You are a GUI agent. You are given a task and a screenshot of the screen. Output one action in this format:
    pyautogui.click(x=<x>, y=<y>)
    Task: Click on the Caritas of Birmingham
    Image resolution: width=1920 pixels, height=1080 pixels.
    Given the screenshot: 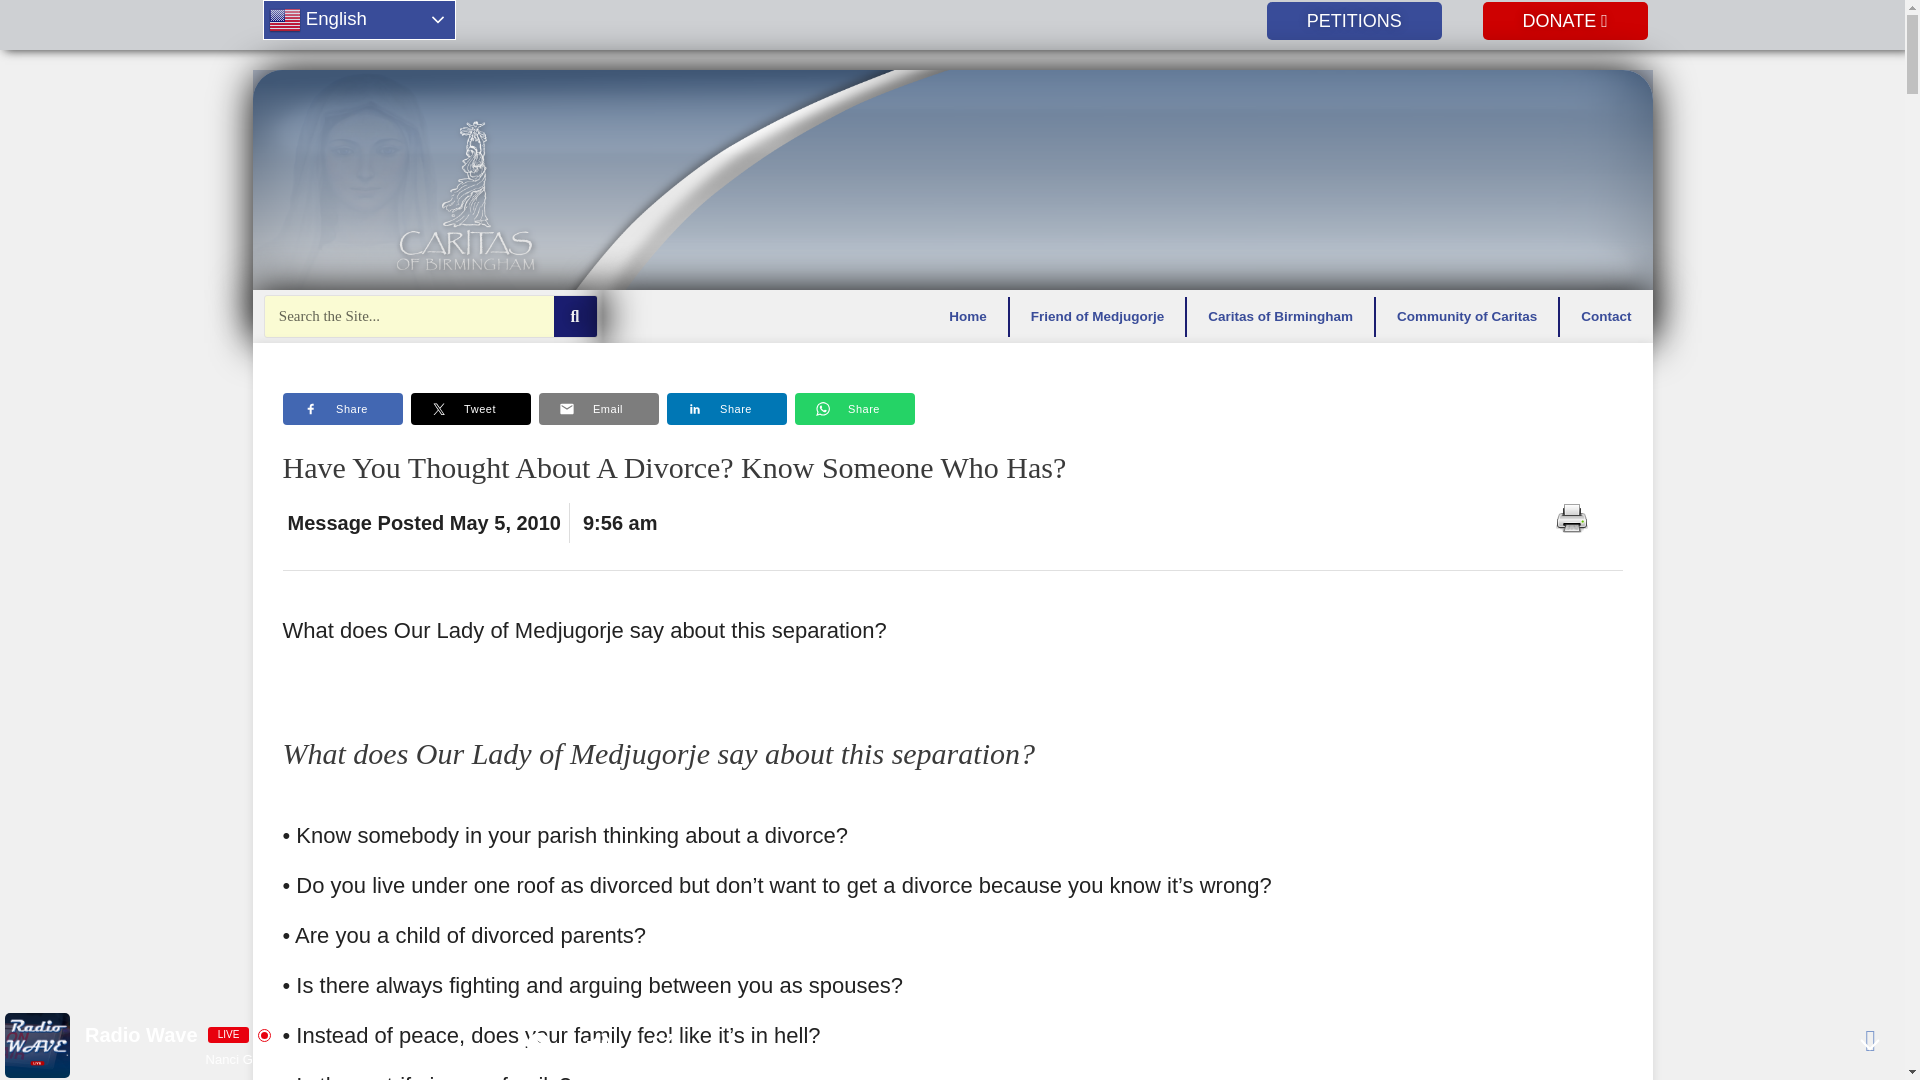 What is the action you would take?
    pyautogui.click(x=1280, y=315)
    